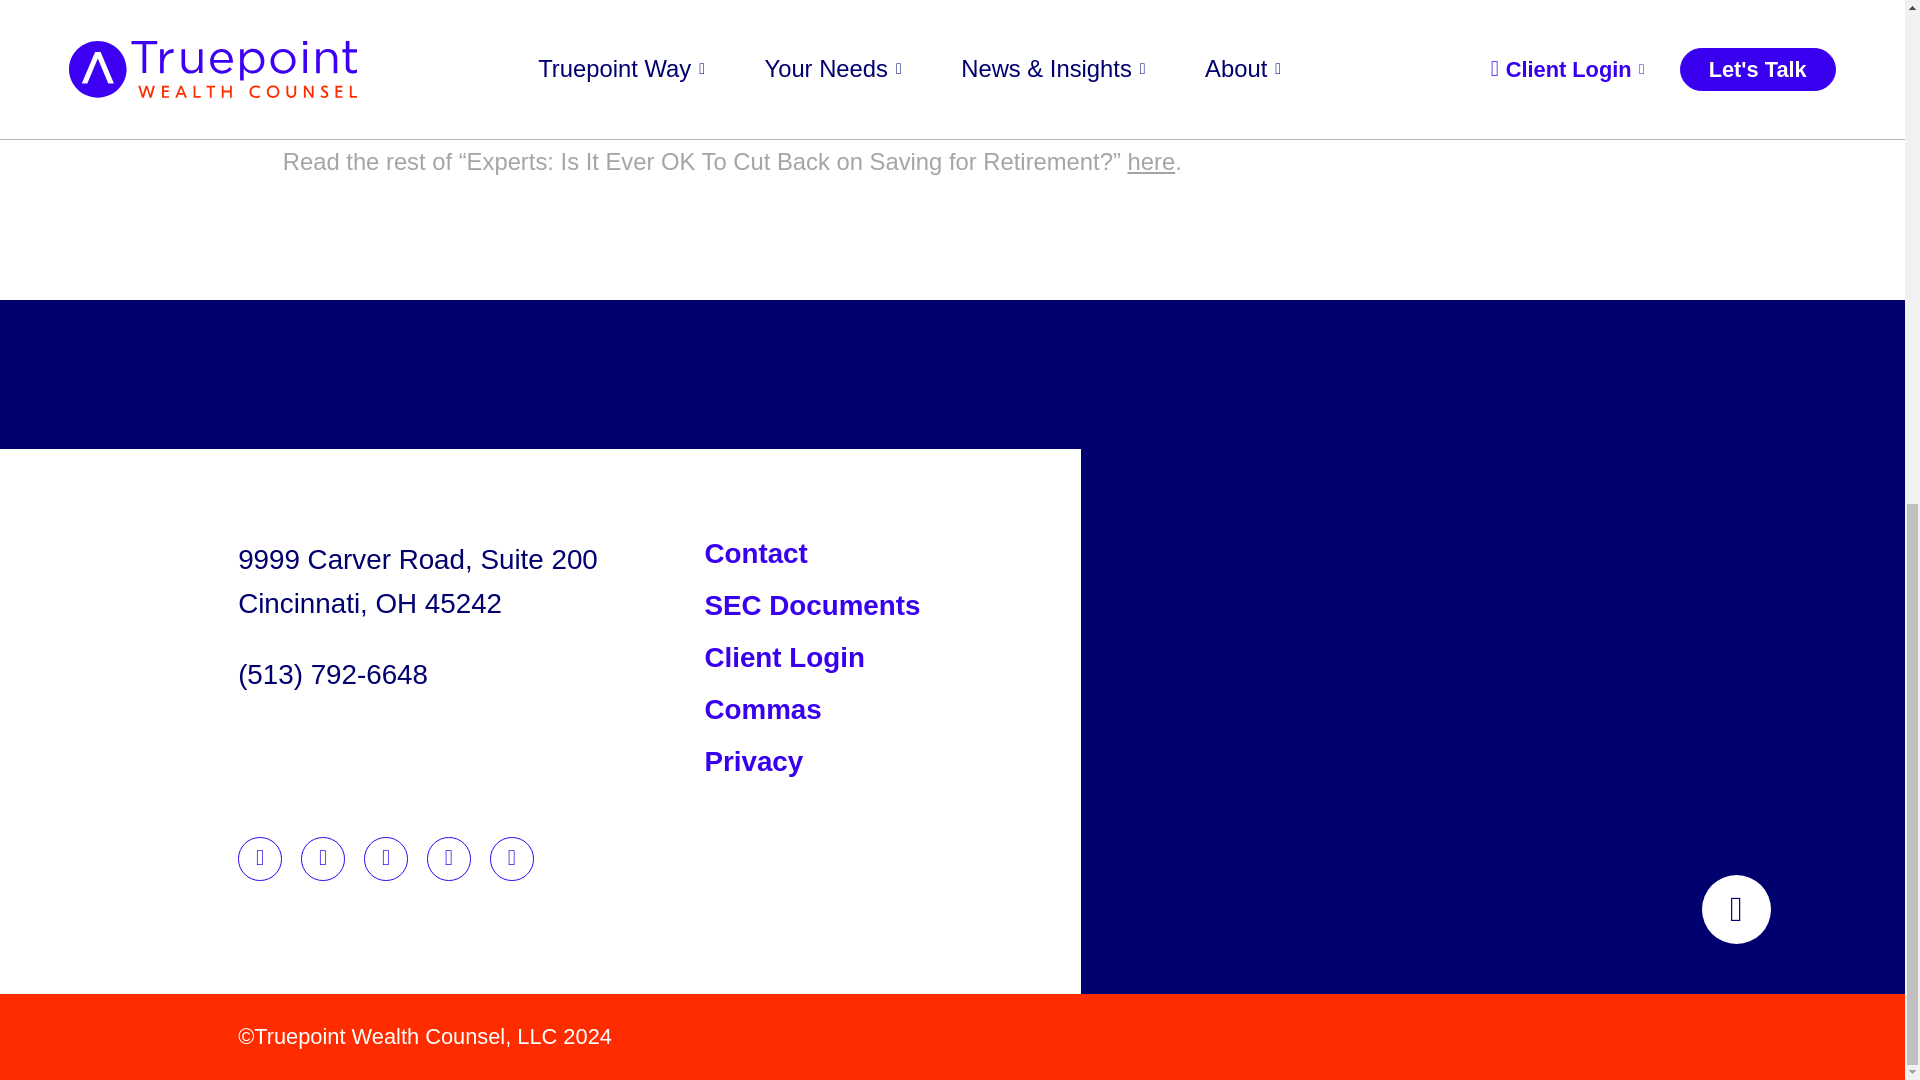  I want to click on Twitter, so click(386, 859).